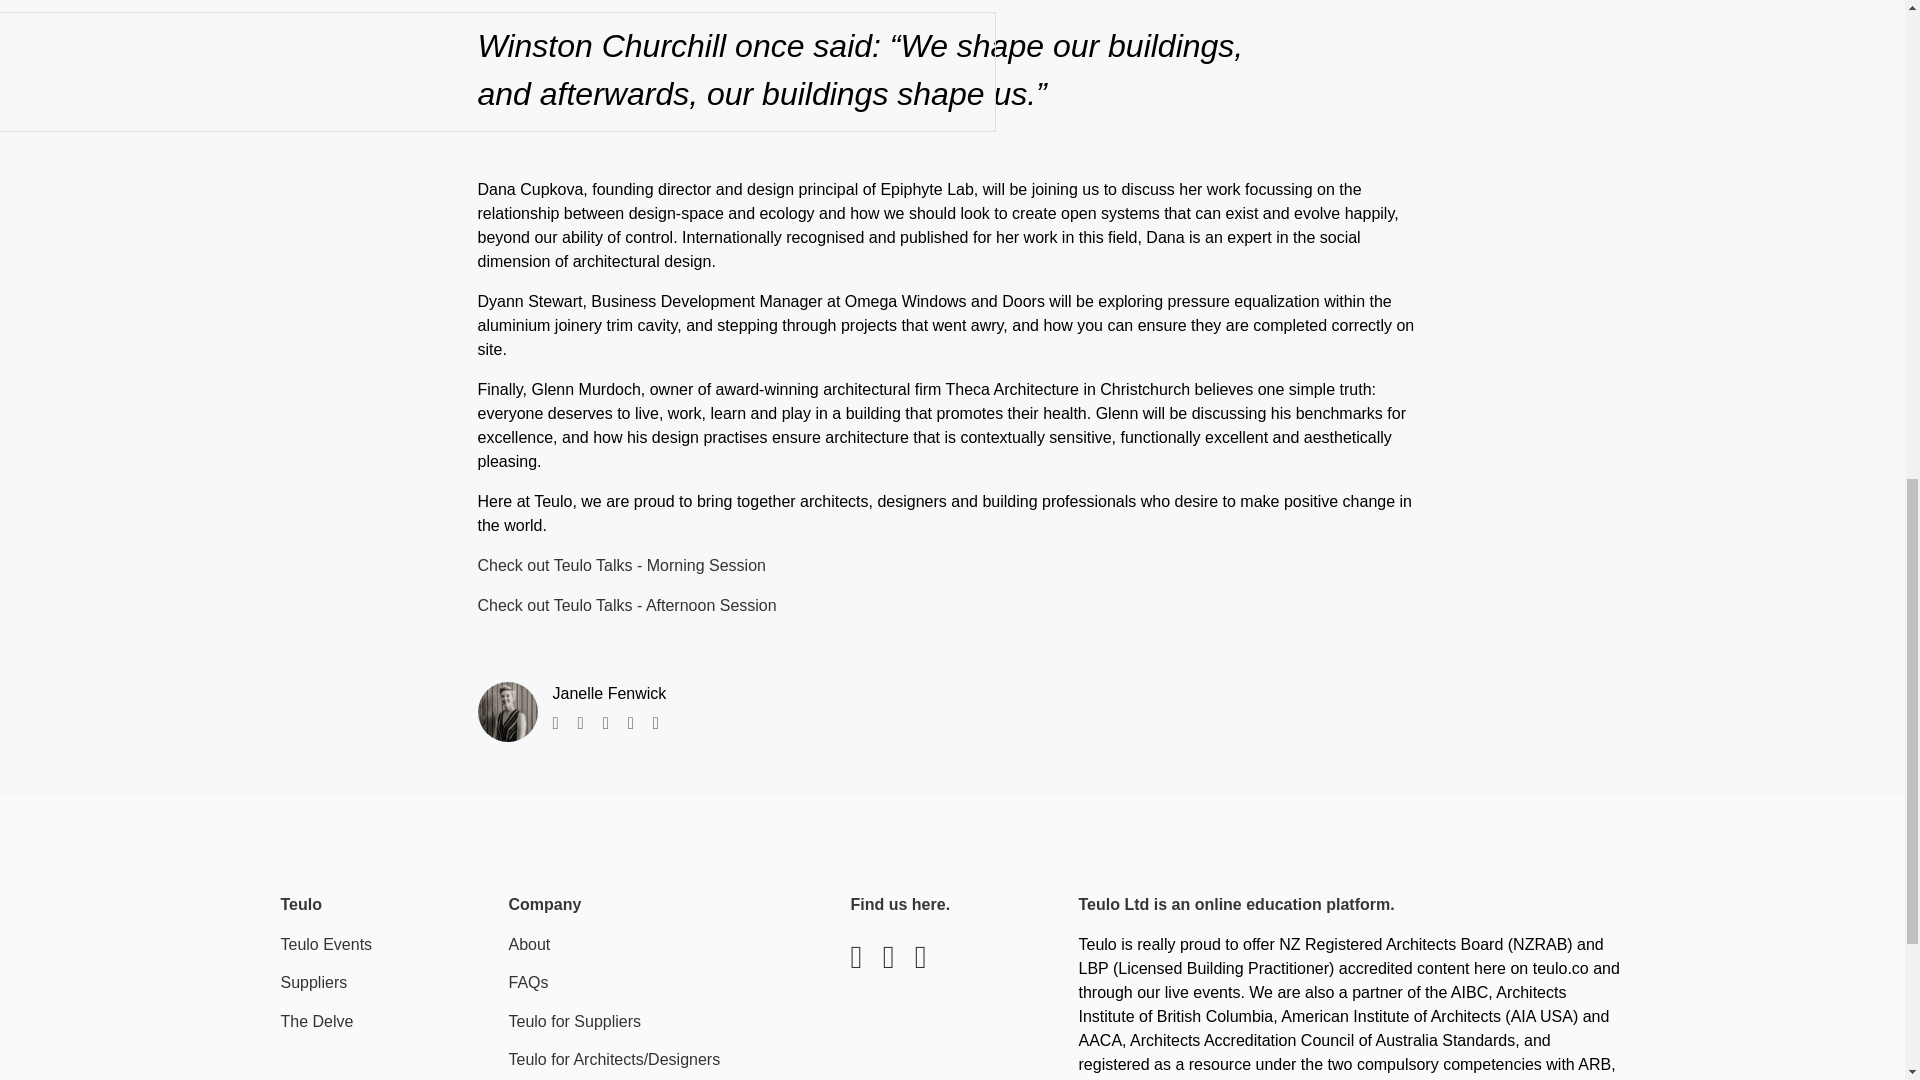  Describe the element at coordinates (574, 1022) in the screenshot. I see `Teulo for Suppliers` at that location.